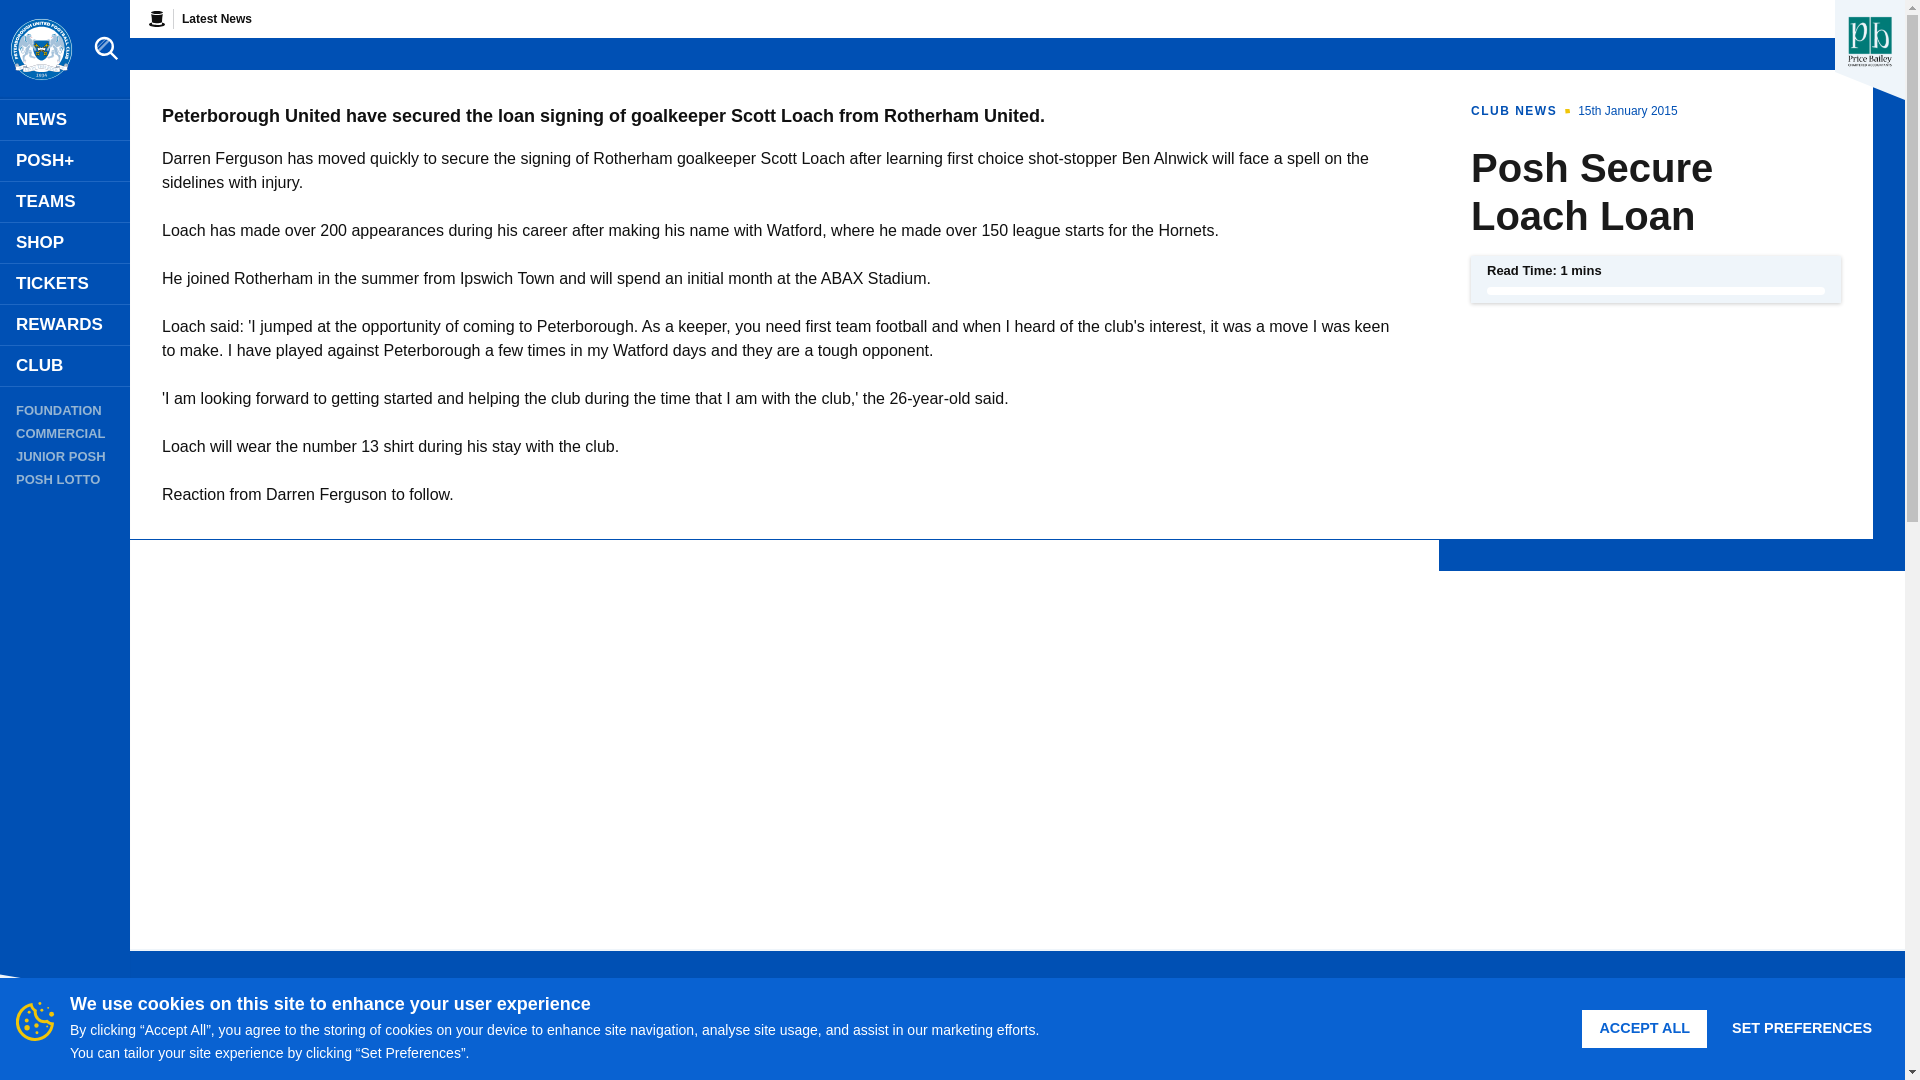 The image size is (1920, 1080). Describe the element at coordinates (65, 120) in the screenshot. I see `NEWS` at that location.